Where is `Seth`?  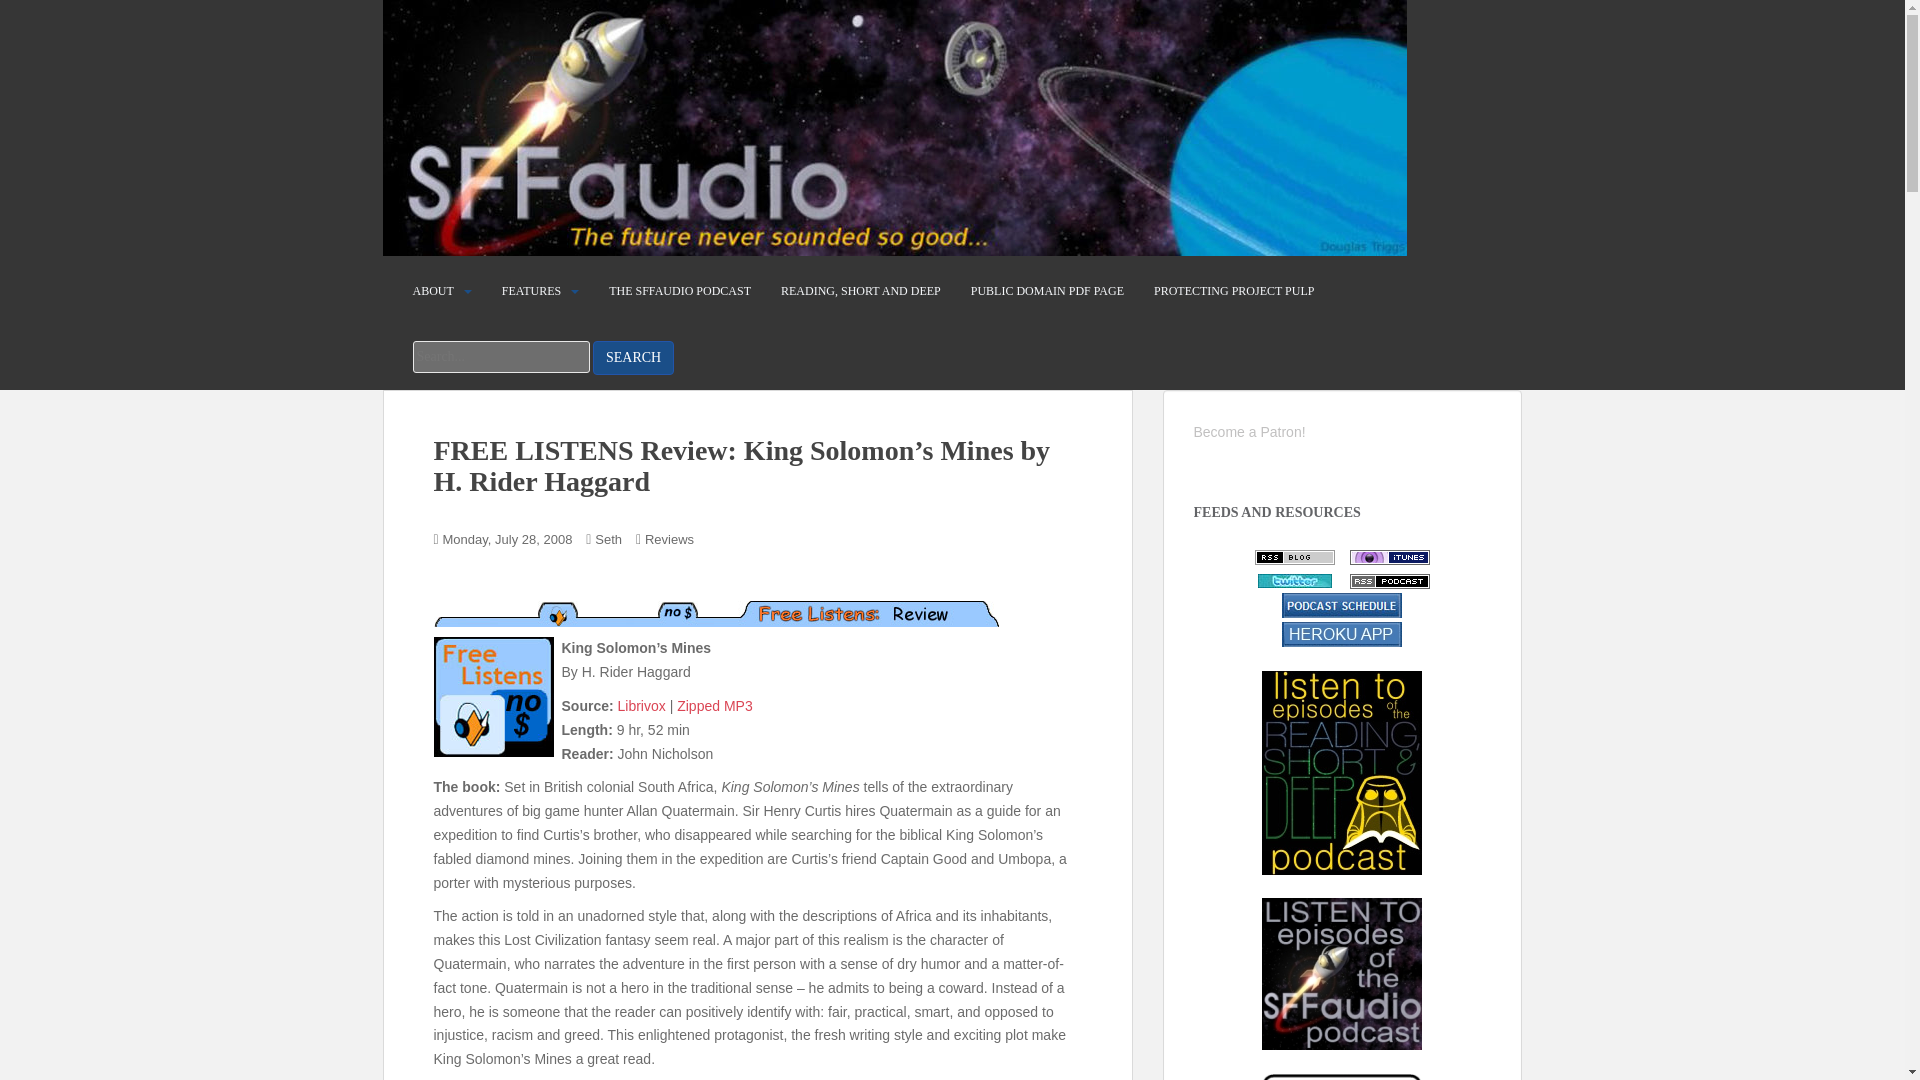
Seth is located at coordinates (608, 540).